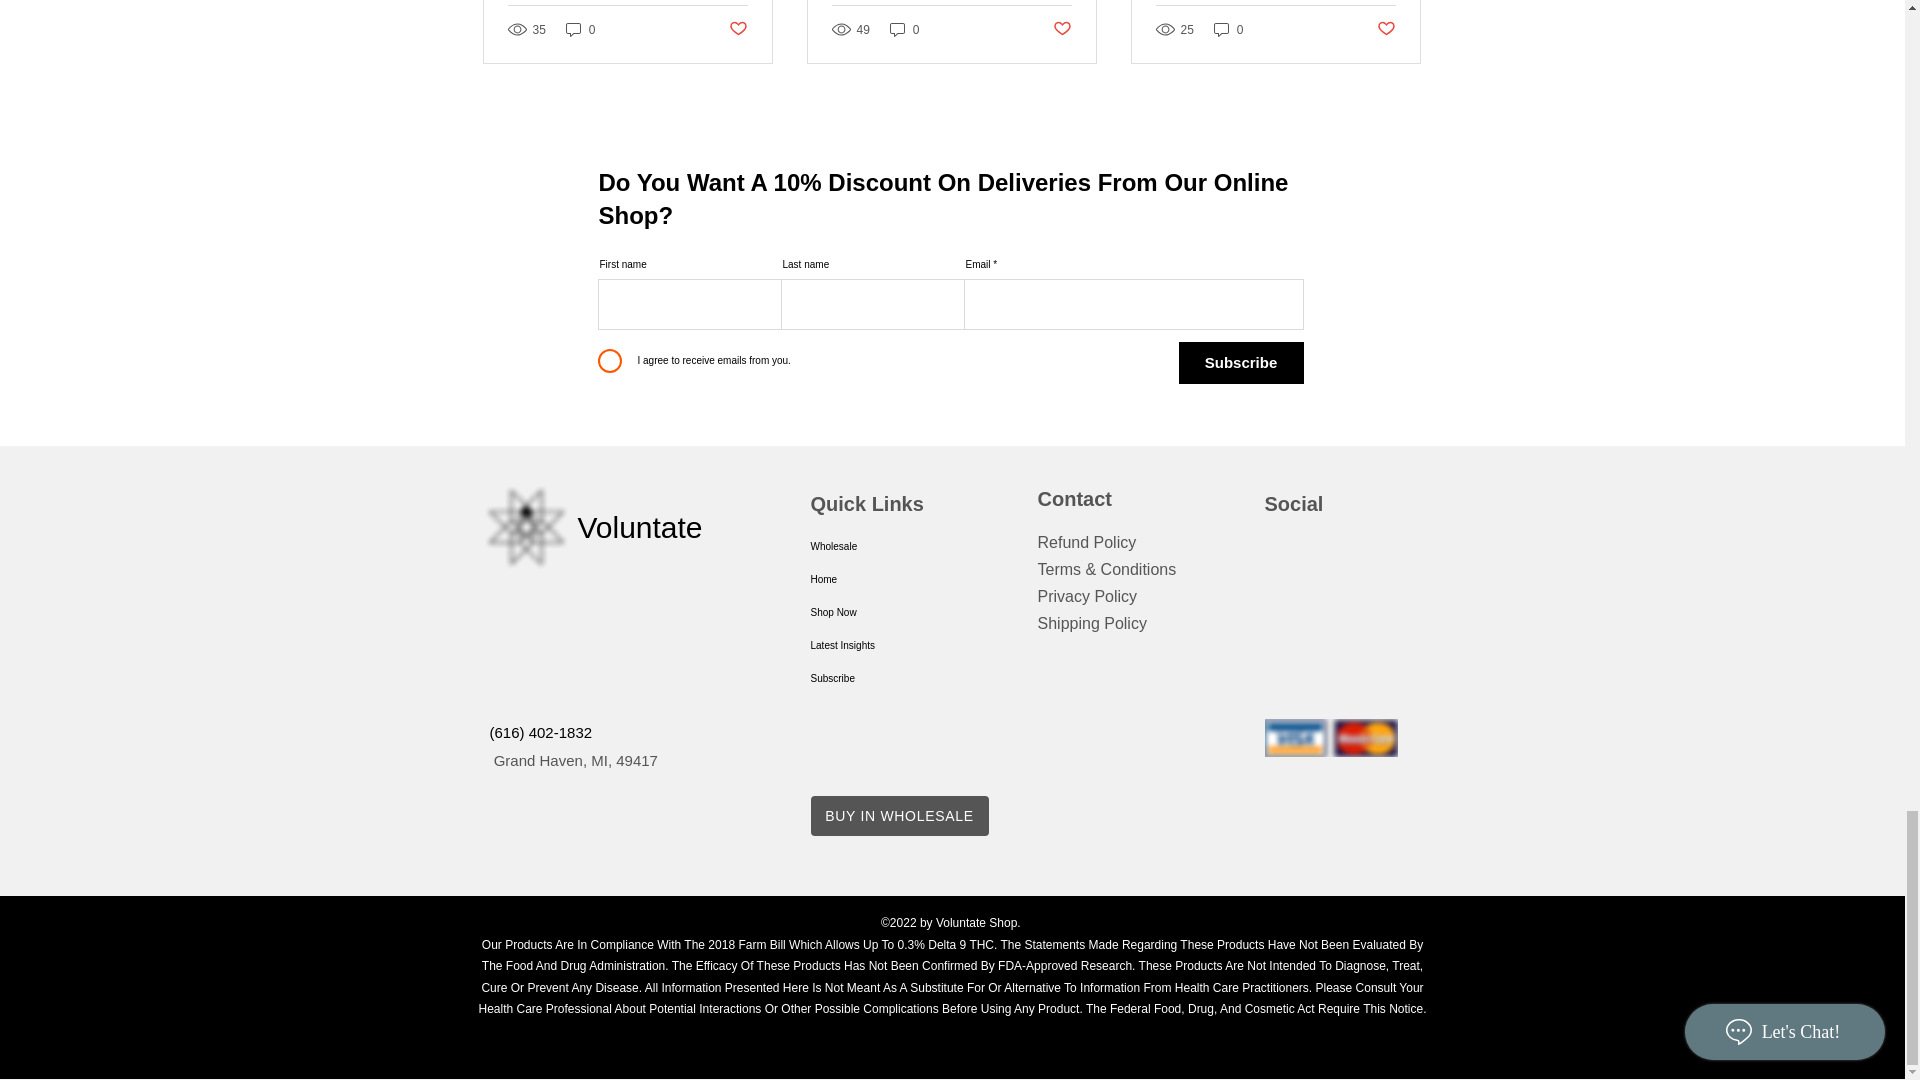 This screenshot has height=1080, width=1920. What do you see at coordinates (890, 612) in the screenshot?
I see `Shop Now` at bounding box center [890, 612].